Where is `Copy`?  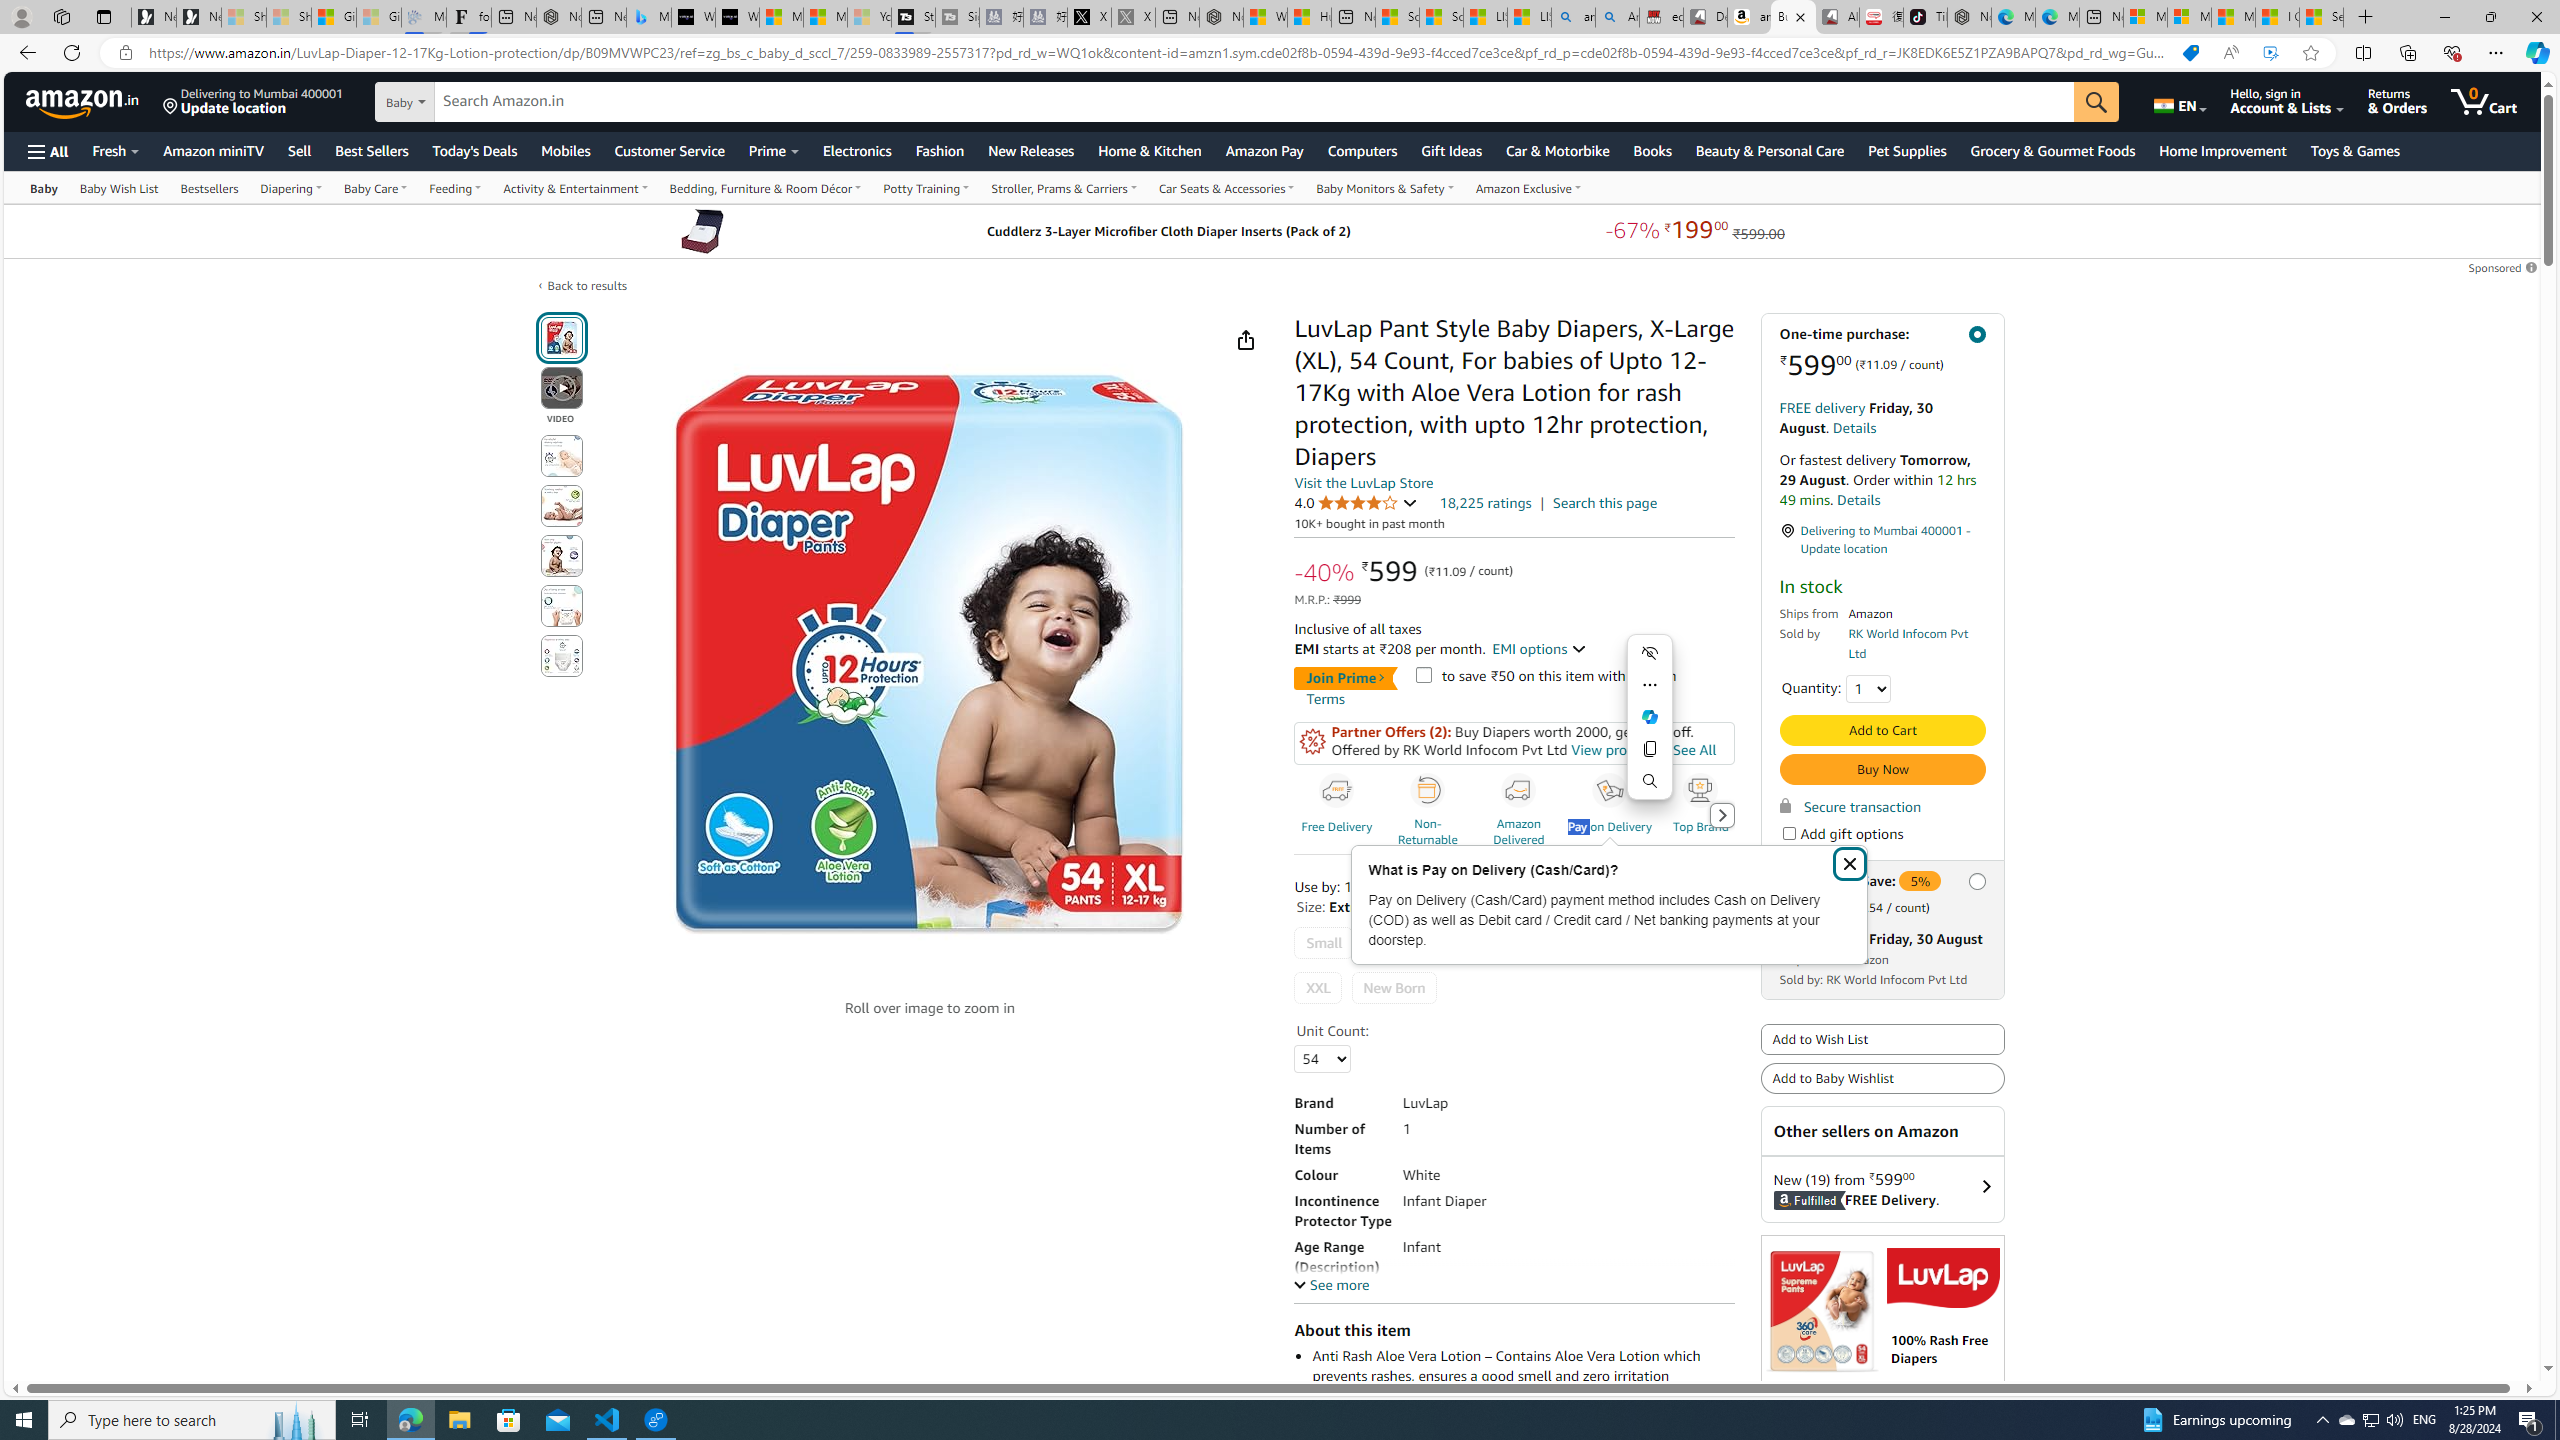 Copy is located at coordinates (1650, 748).